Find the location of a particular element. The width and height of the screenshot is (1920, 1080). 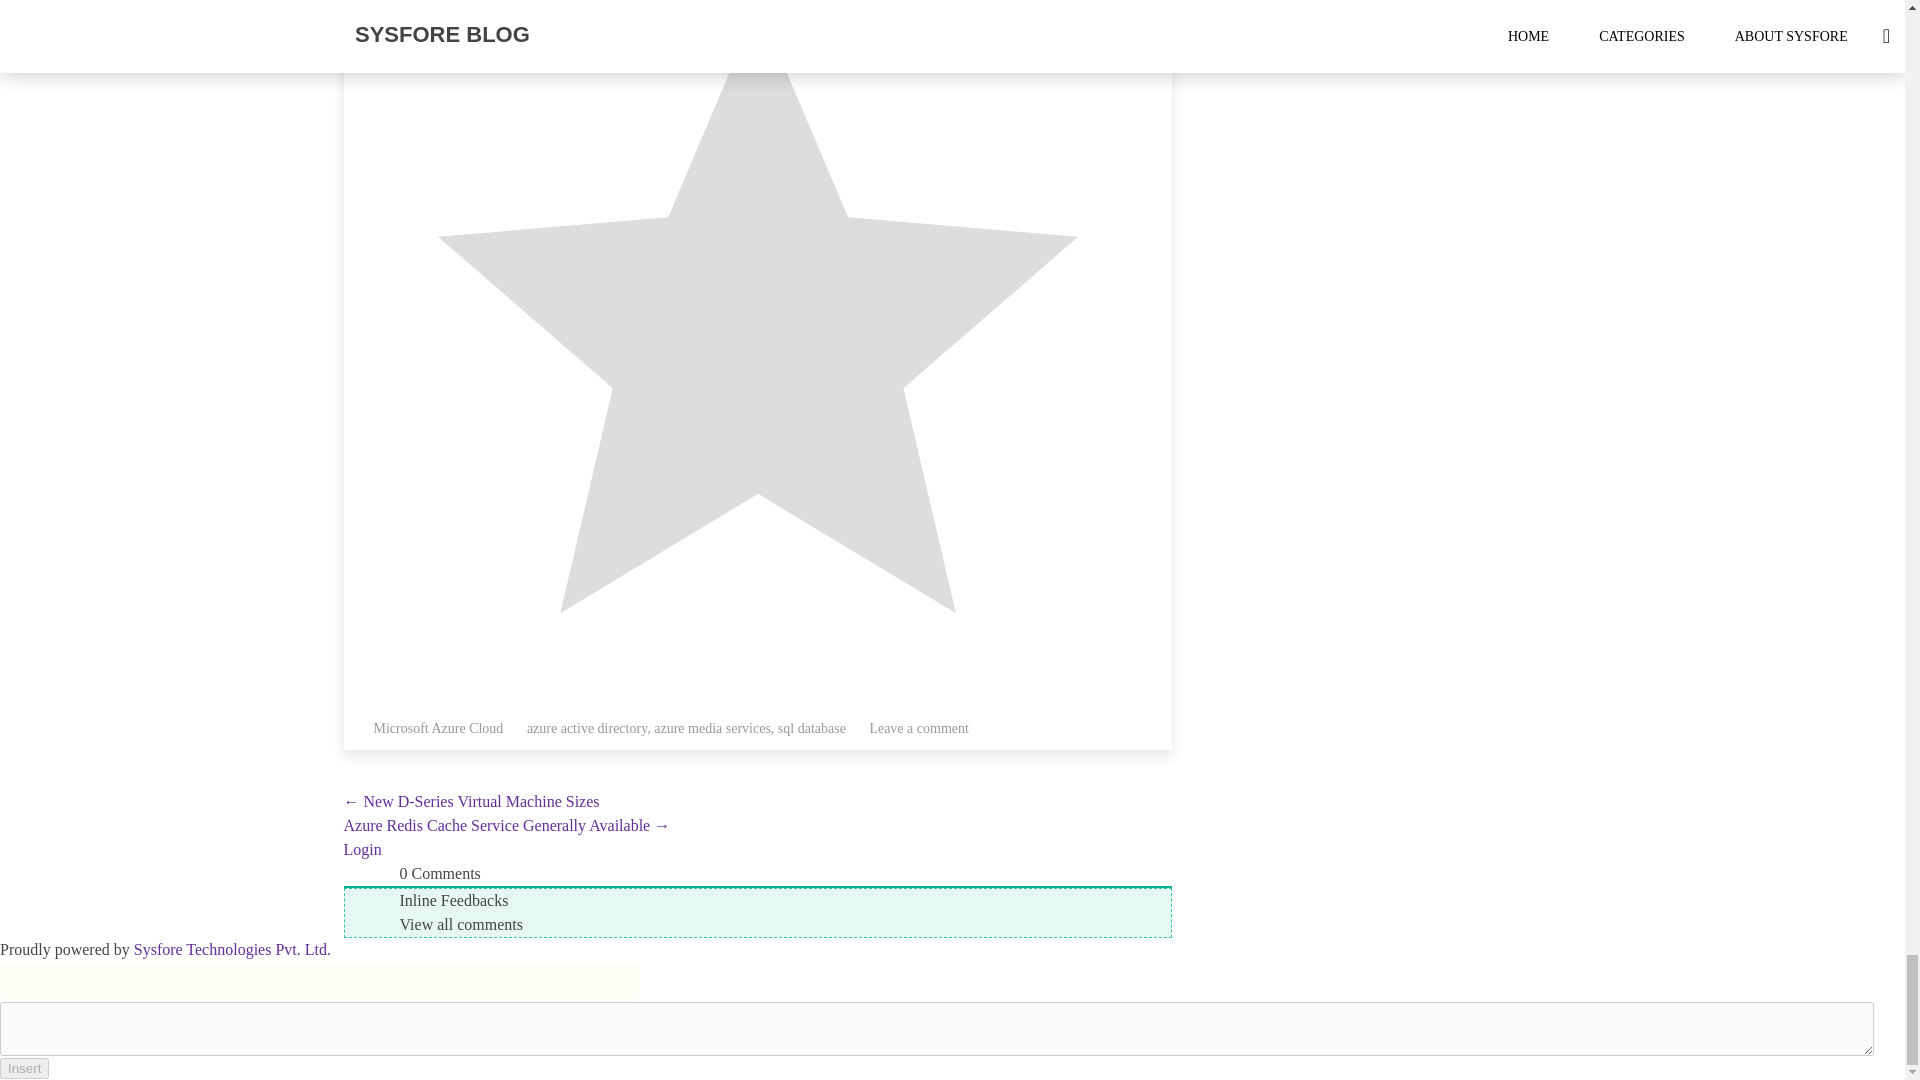

Leave a comment is located at coordinates (919, 728).